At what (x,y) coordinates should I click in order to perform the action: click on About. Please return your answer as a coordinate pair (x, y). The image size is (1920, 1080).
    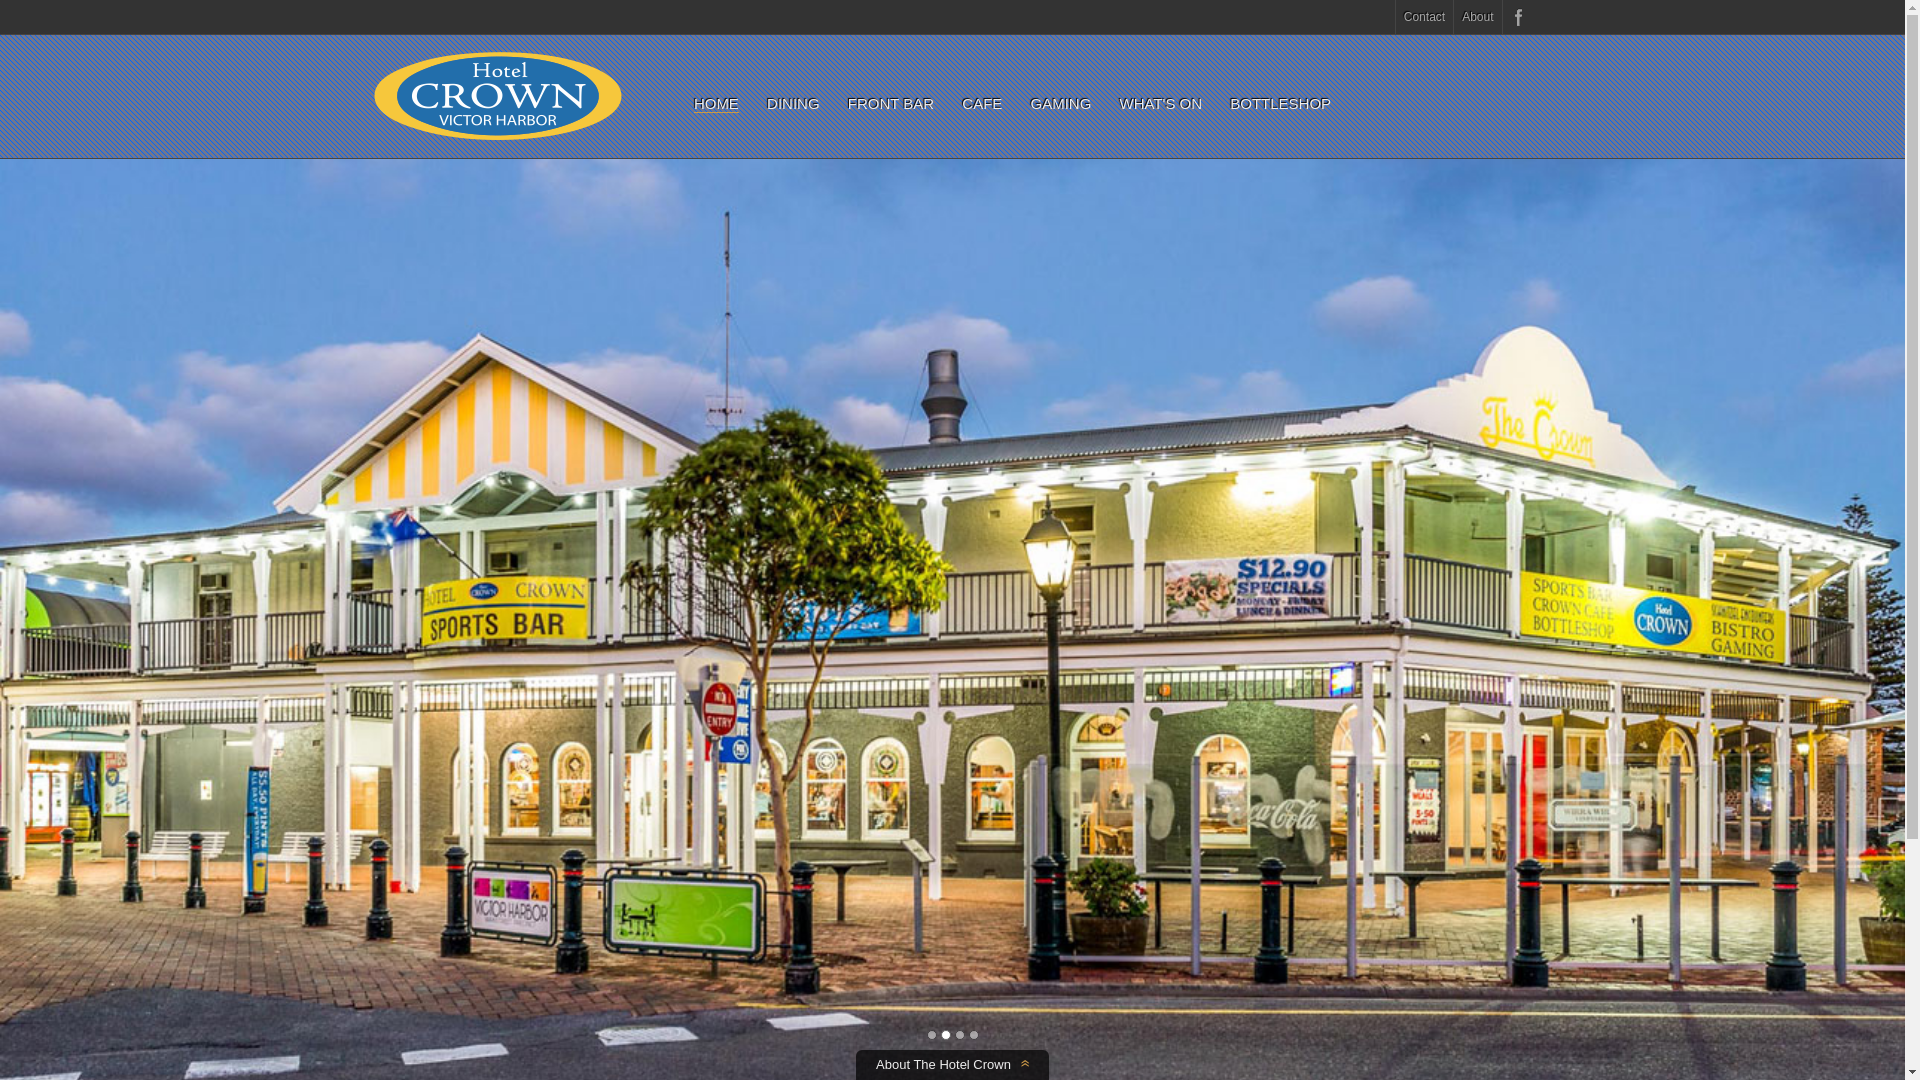
    Looking at the image, I should click on (1478, 17).